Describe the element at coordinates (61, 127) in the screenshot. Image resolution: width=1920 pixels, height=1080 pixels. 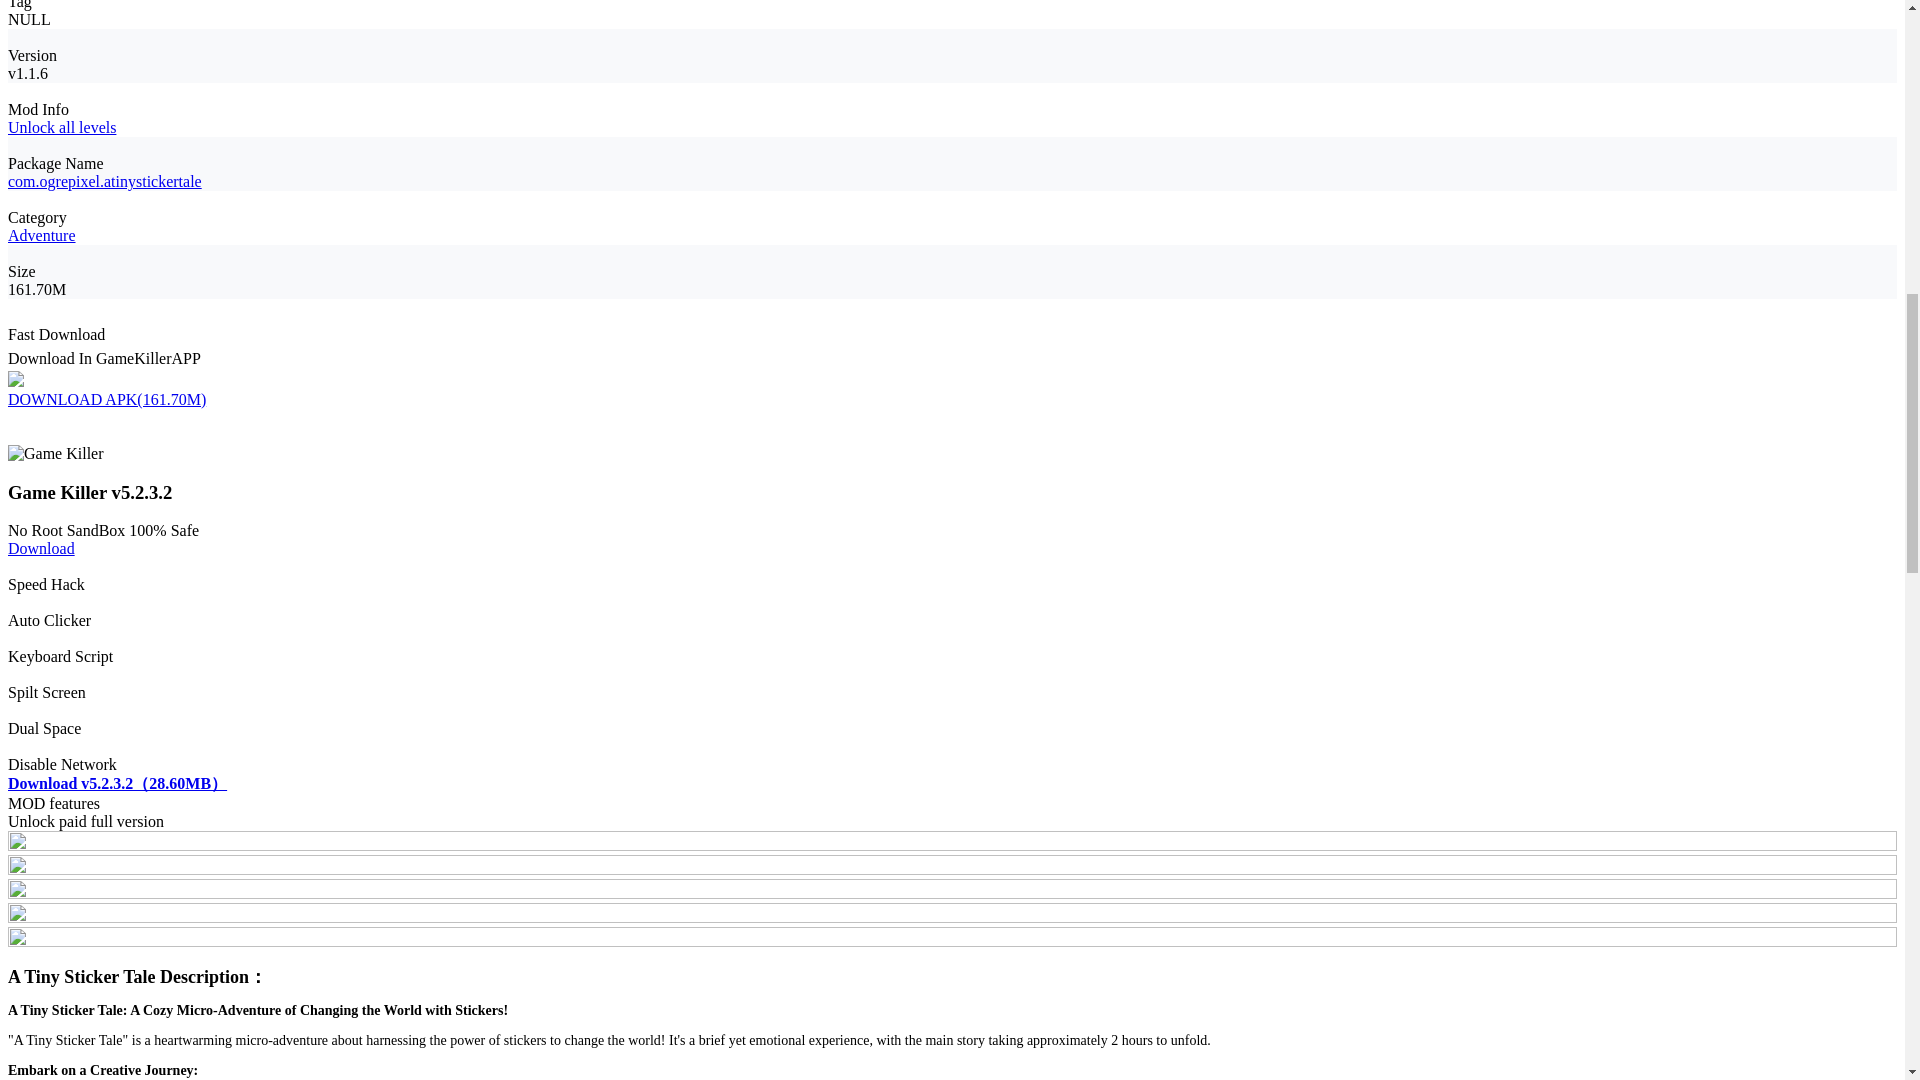
I see `Unlock all levels` at that location.